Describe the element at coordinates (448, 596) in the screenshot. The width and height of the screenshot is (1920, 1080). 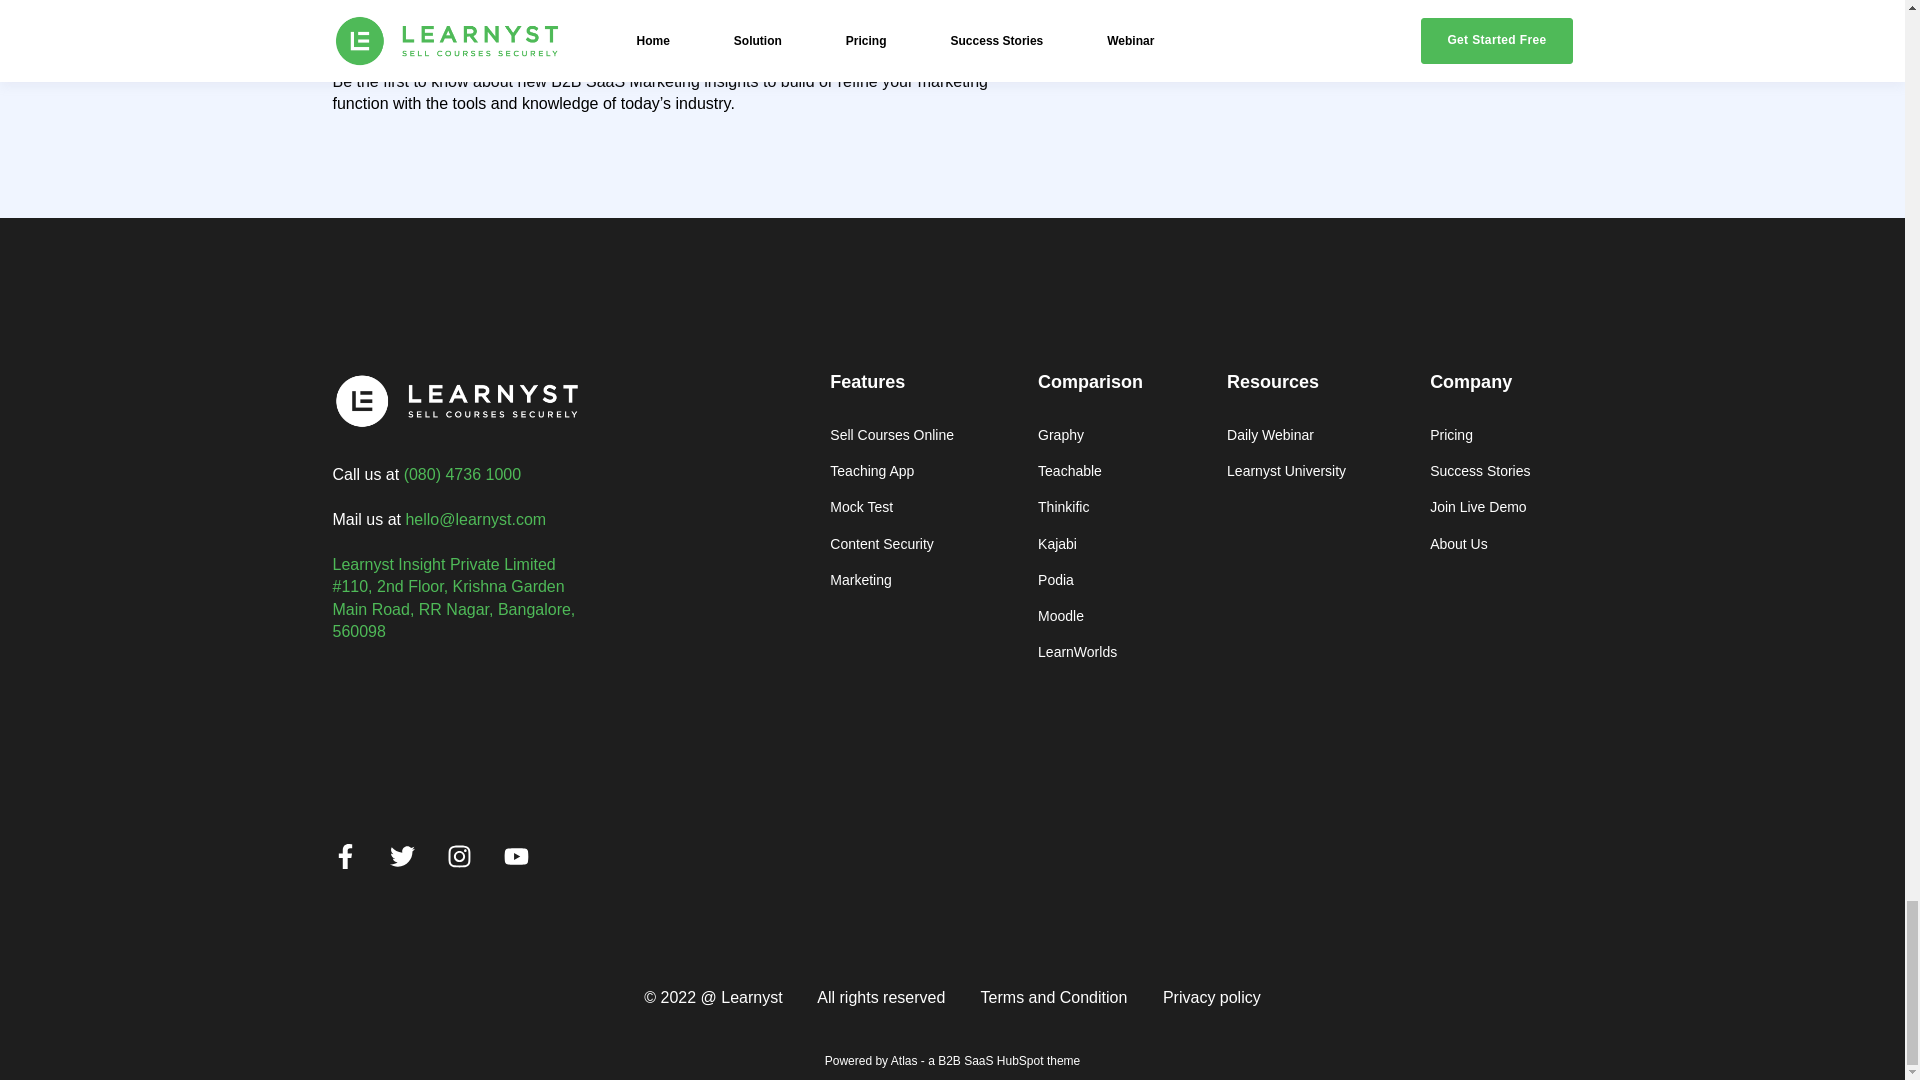
I see `Krishna Garden Main Road,` at that location.